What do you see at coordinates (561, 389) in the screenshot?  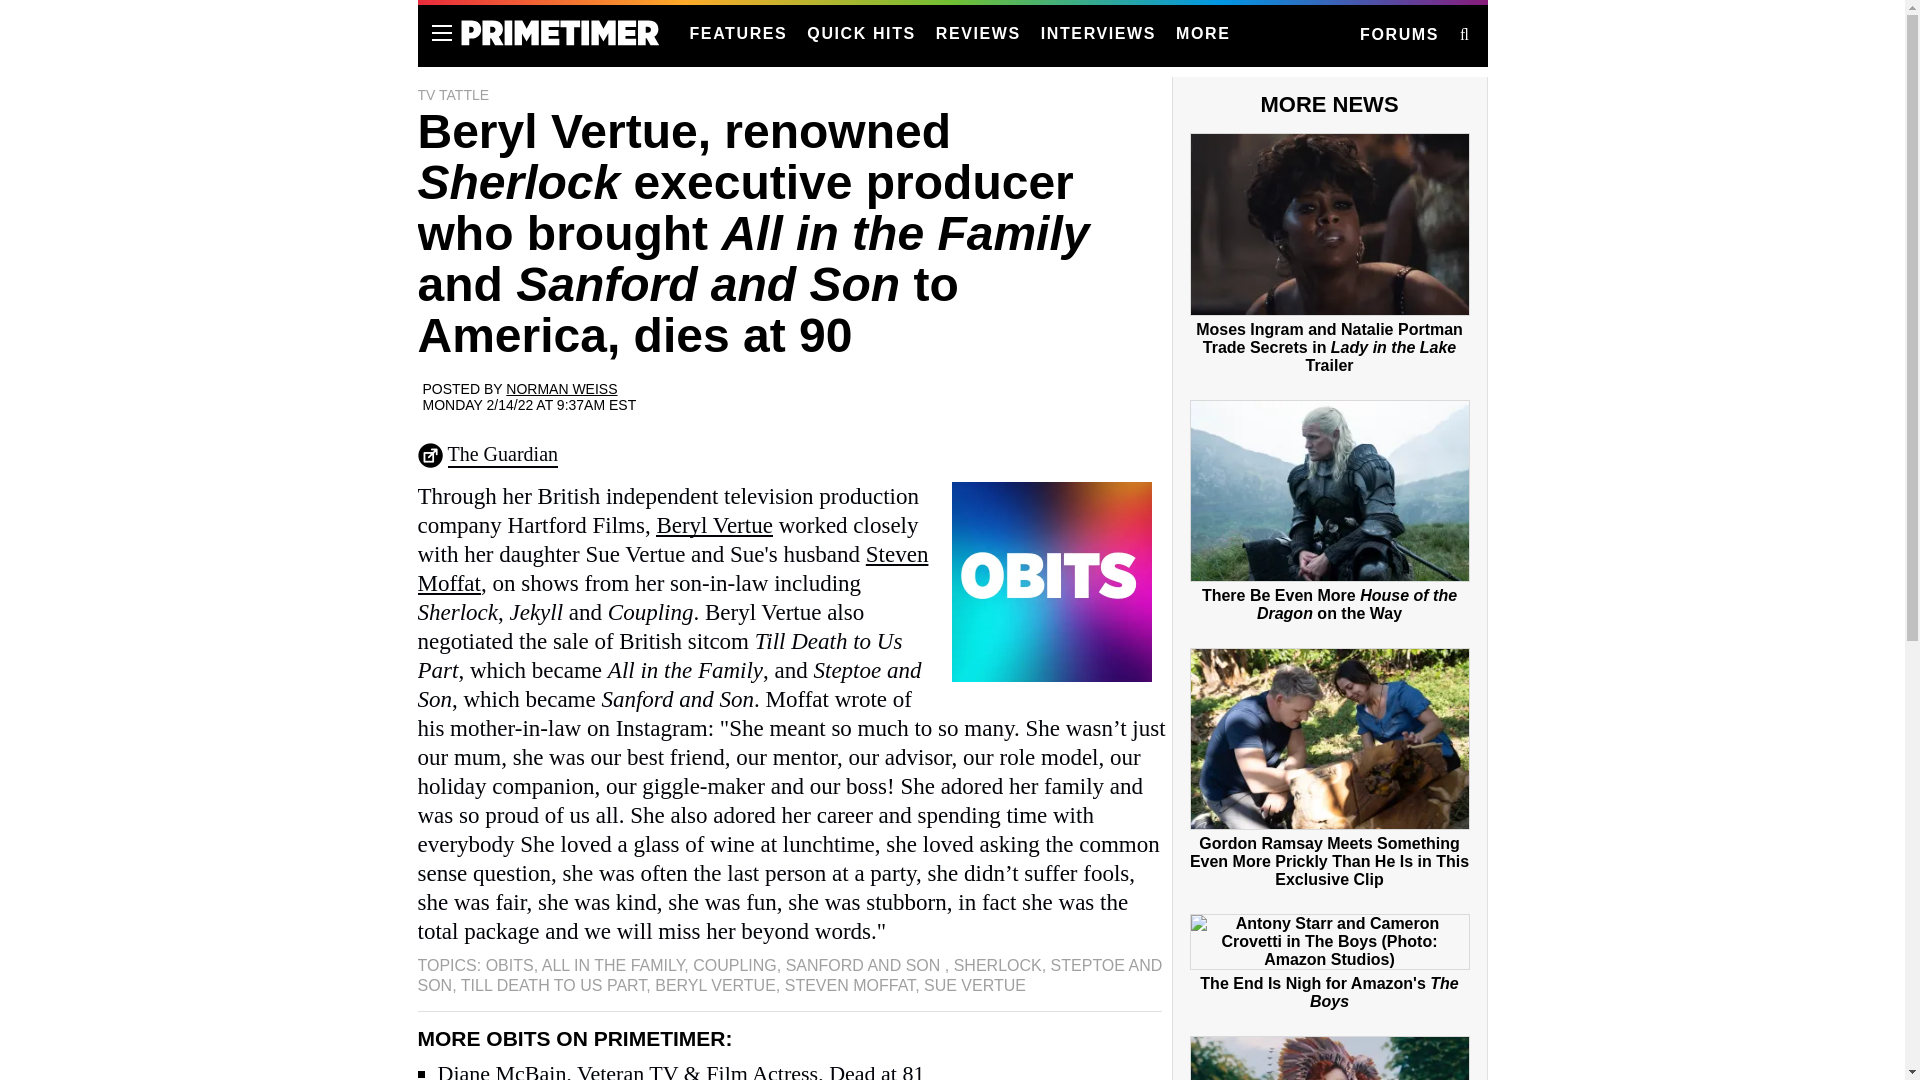 I see `NORMAN WEISS` at bounding box center [561, 389].